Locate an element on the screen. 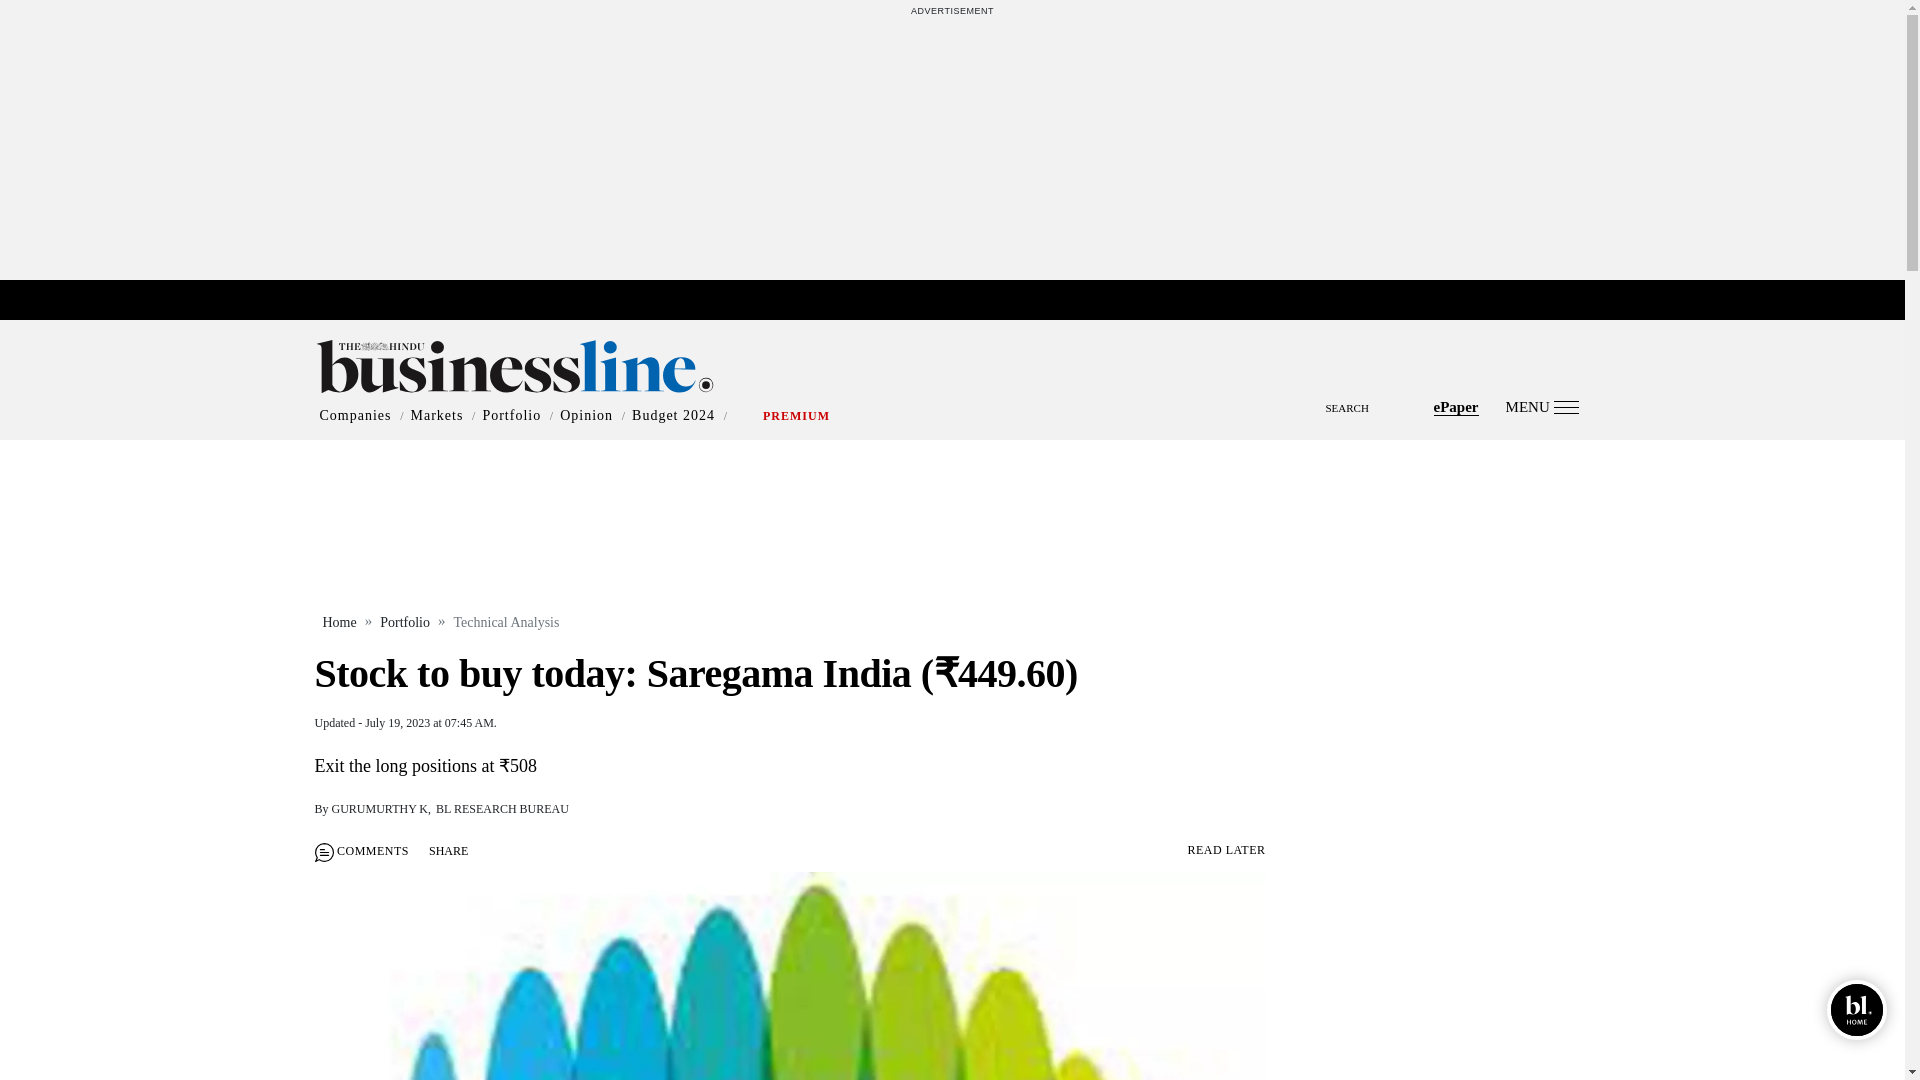  Companies is located at coordinates (356, 416).